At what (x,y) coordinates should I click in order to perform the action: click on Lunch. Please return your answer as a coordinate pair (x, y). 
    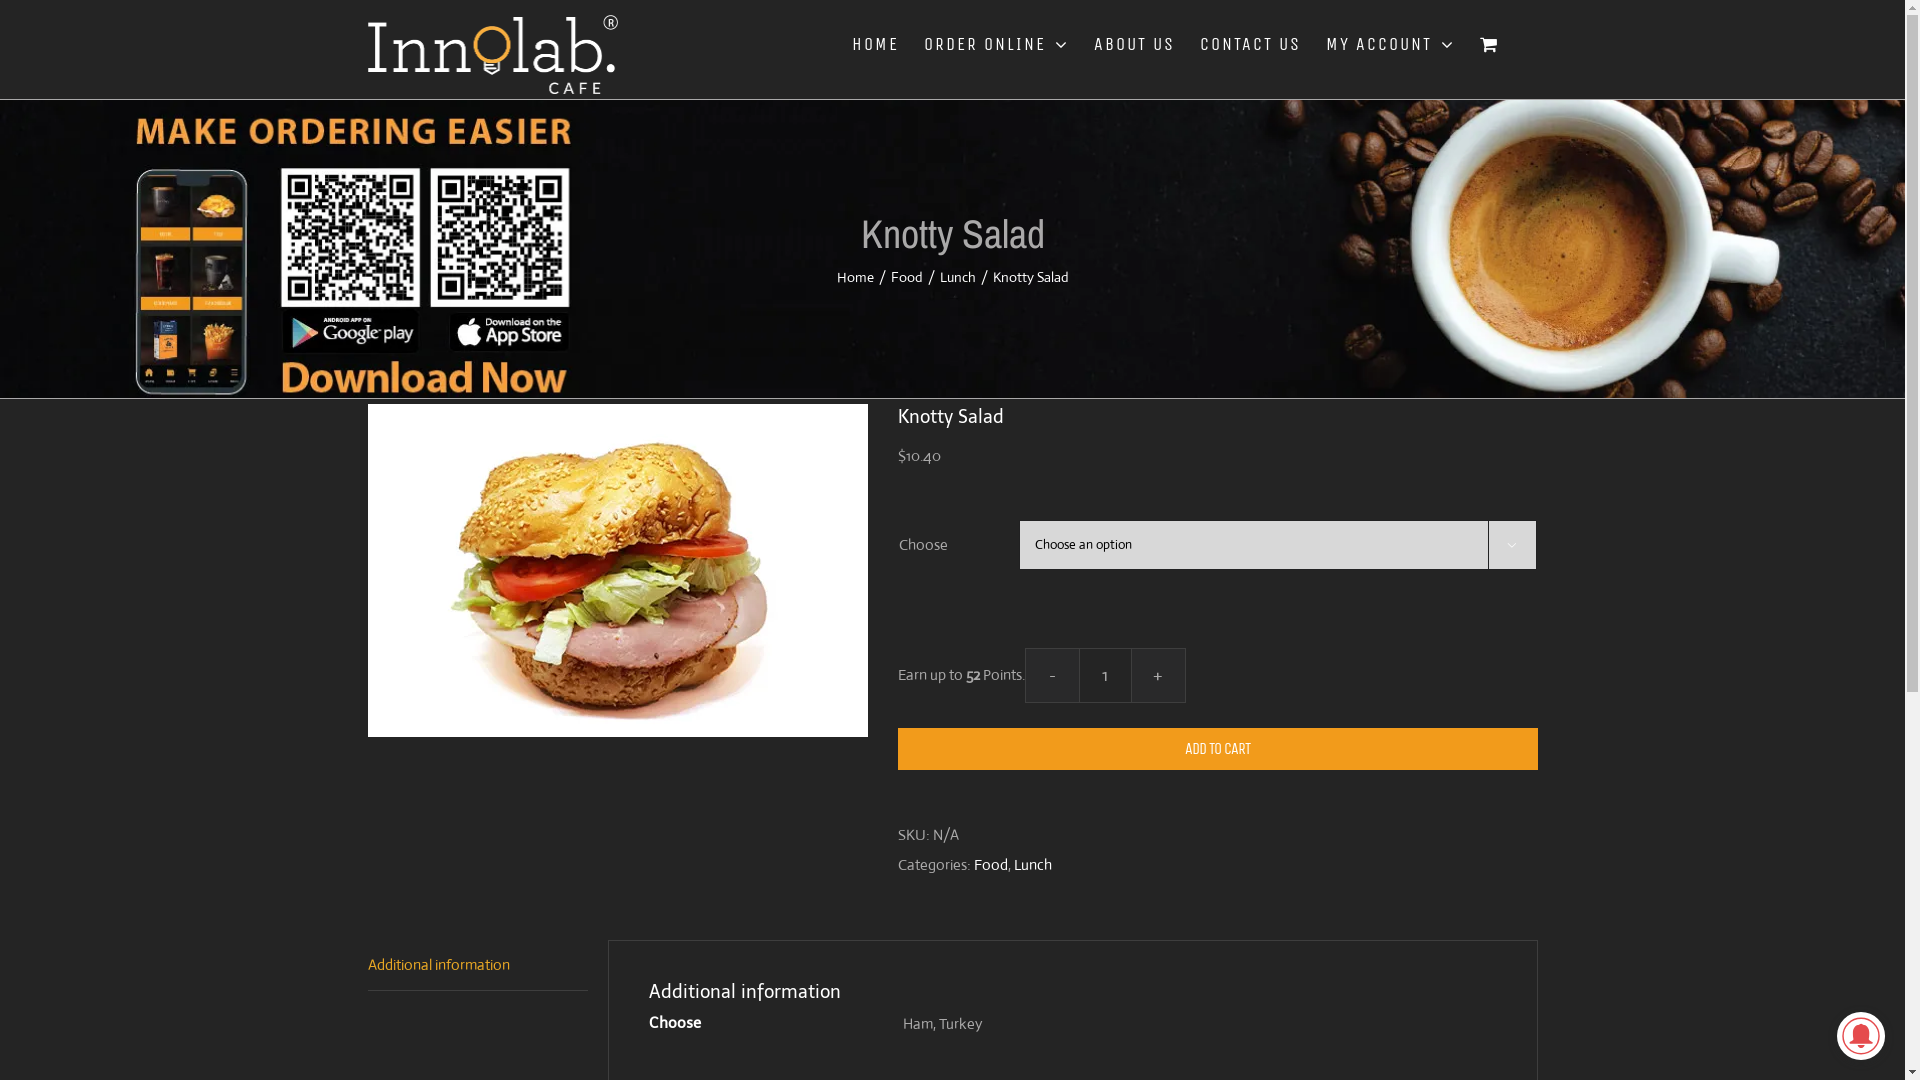
    Looking at the image, I should click on (958, 277).